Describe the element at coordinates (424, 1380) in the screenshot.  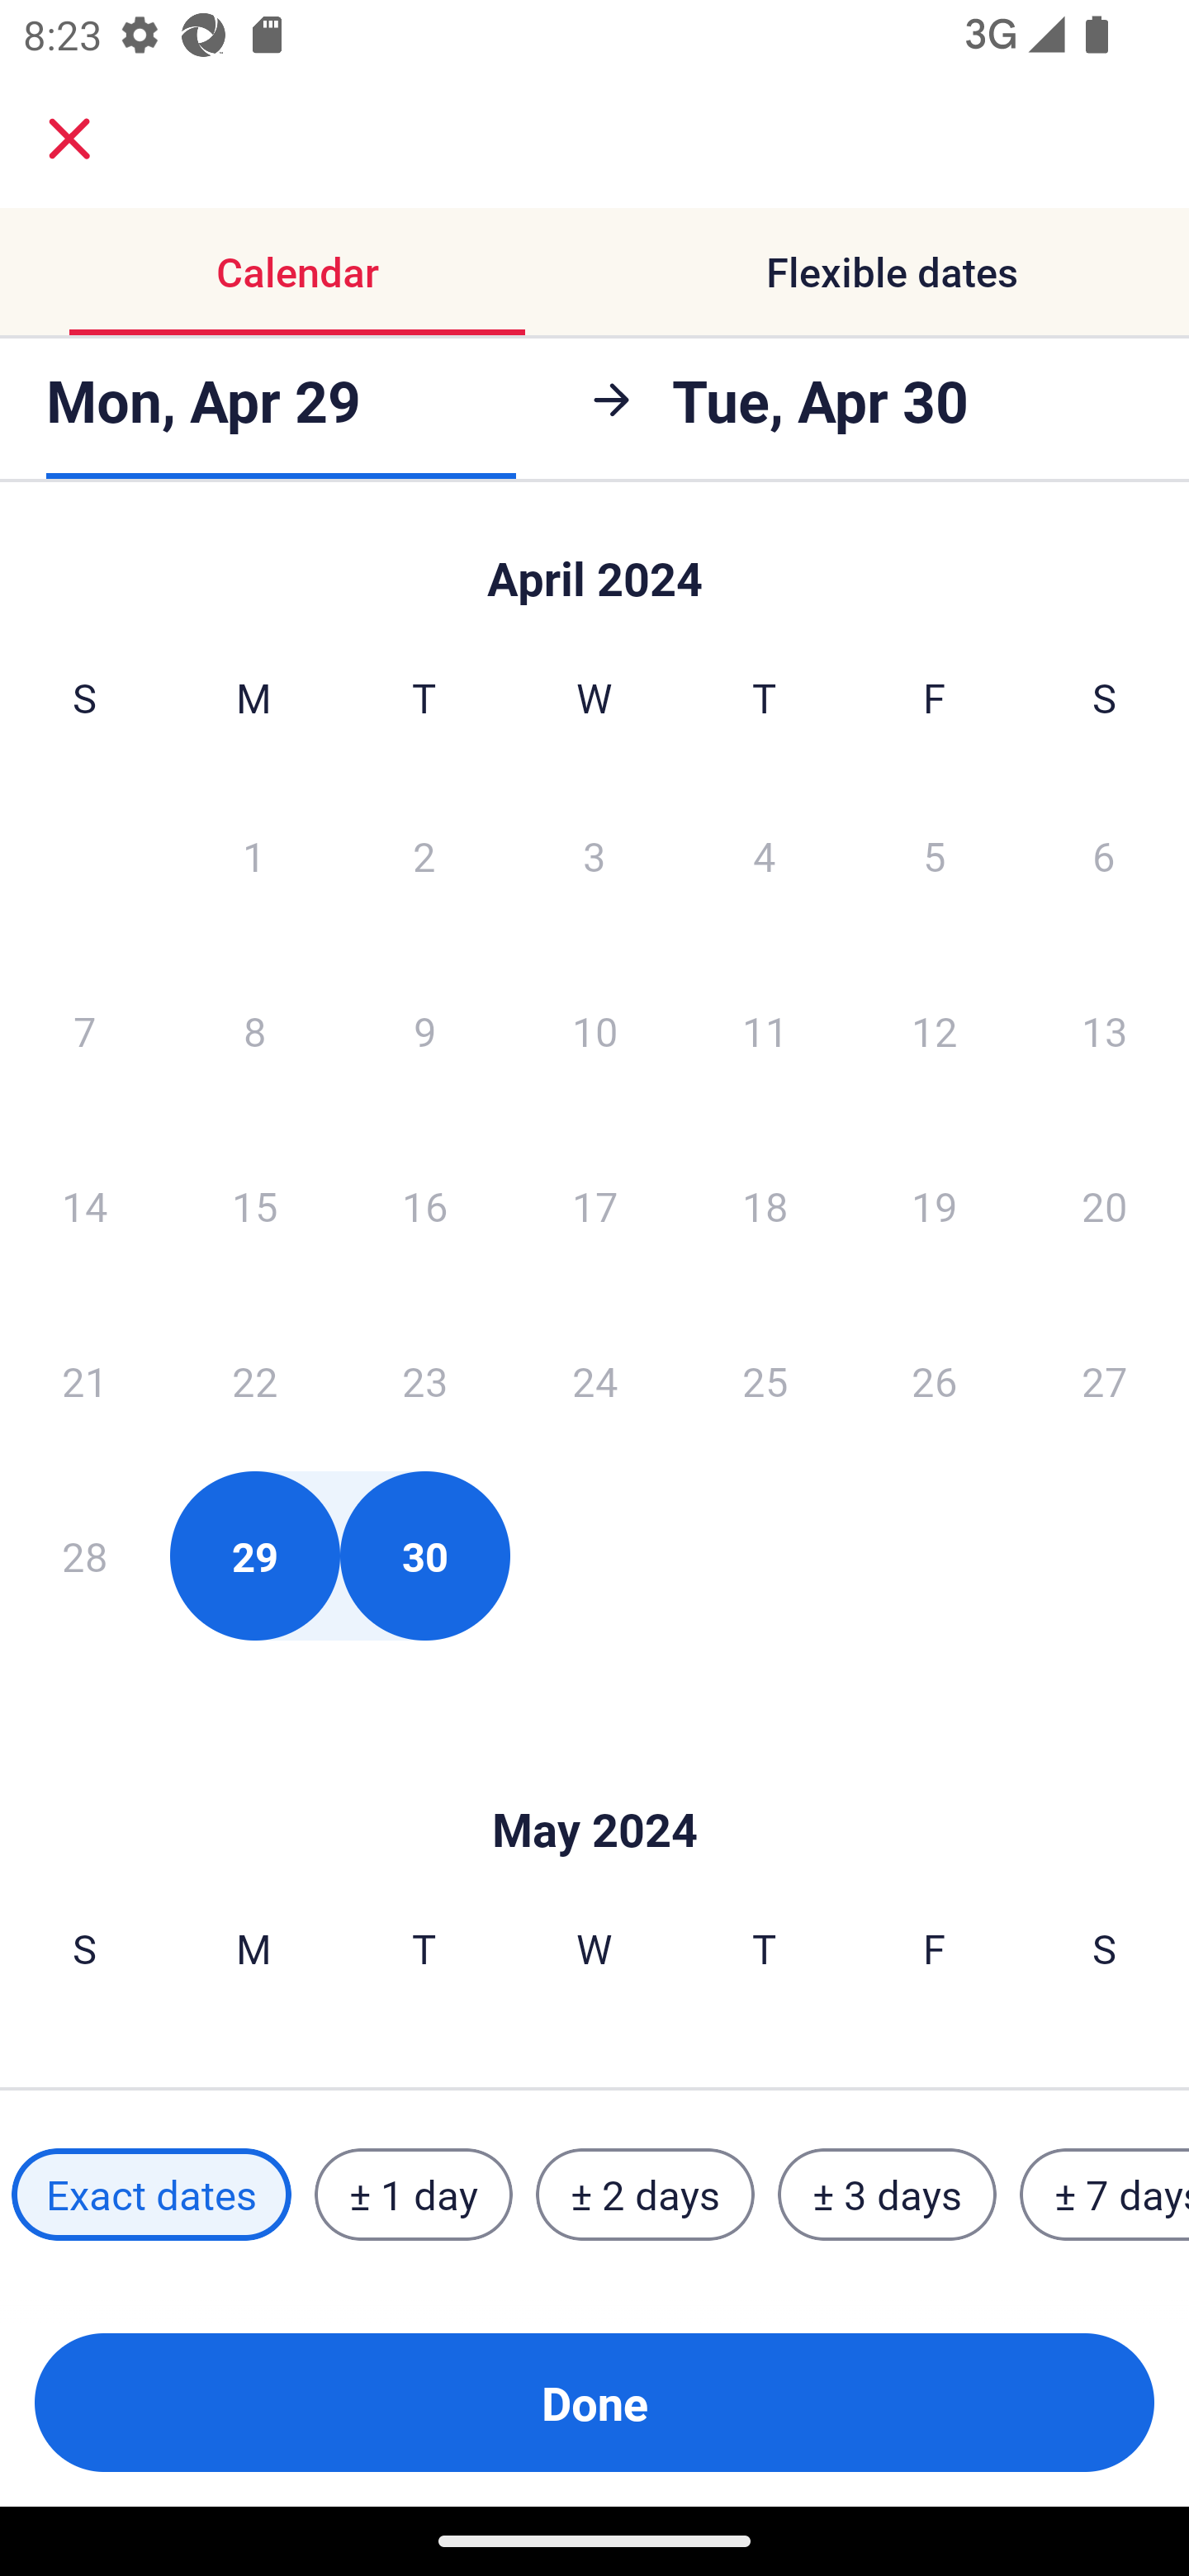
I see `23 Tuesday, April 23, 2024` at that location.